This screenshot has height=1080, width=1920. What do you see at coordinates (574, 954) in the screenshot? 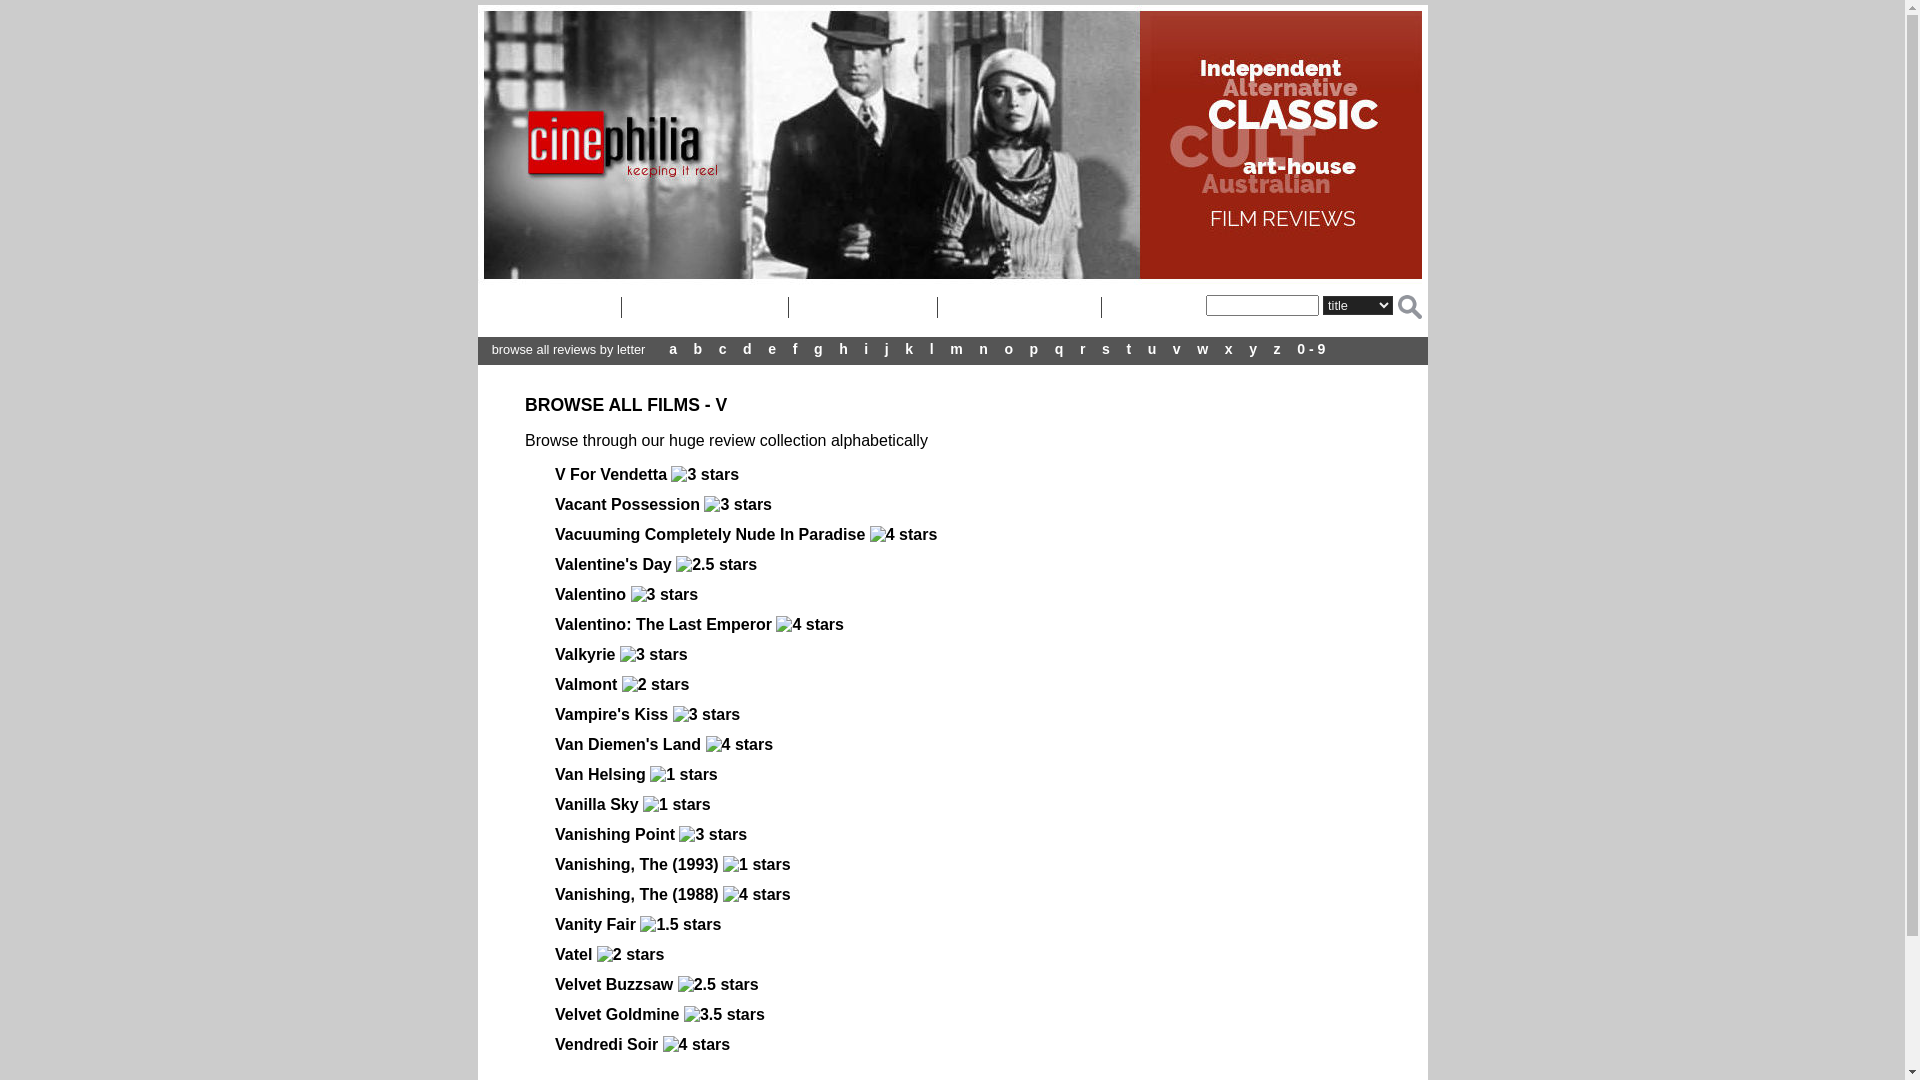
I see `Vatel` at bounding box center [574, 954].